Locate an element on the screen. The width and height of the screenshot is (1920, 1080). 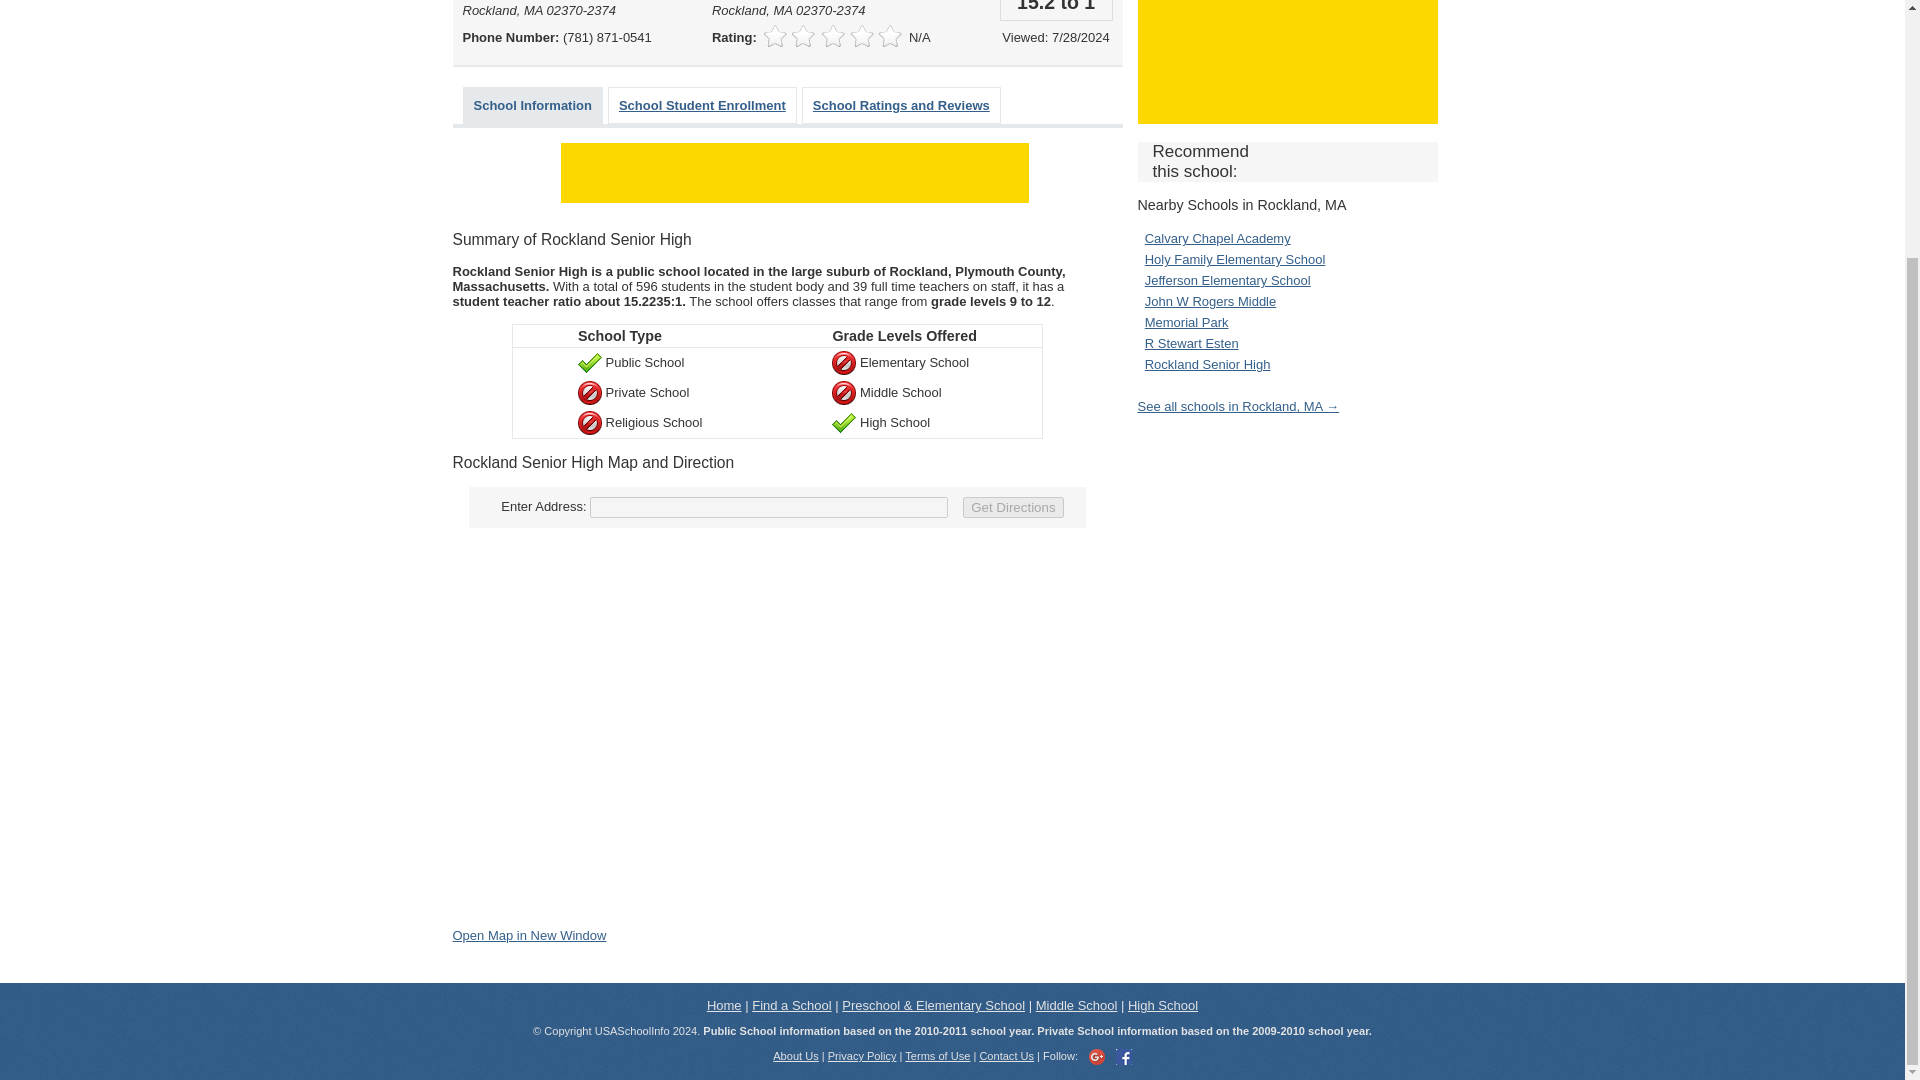
R Stewart Esten is located at coordinates (1191, 343).